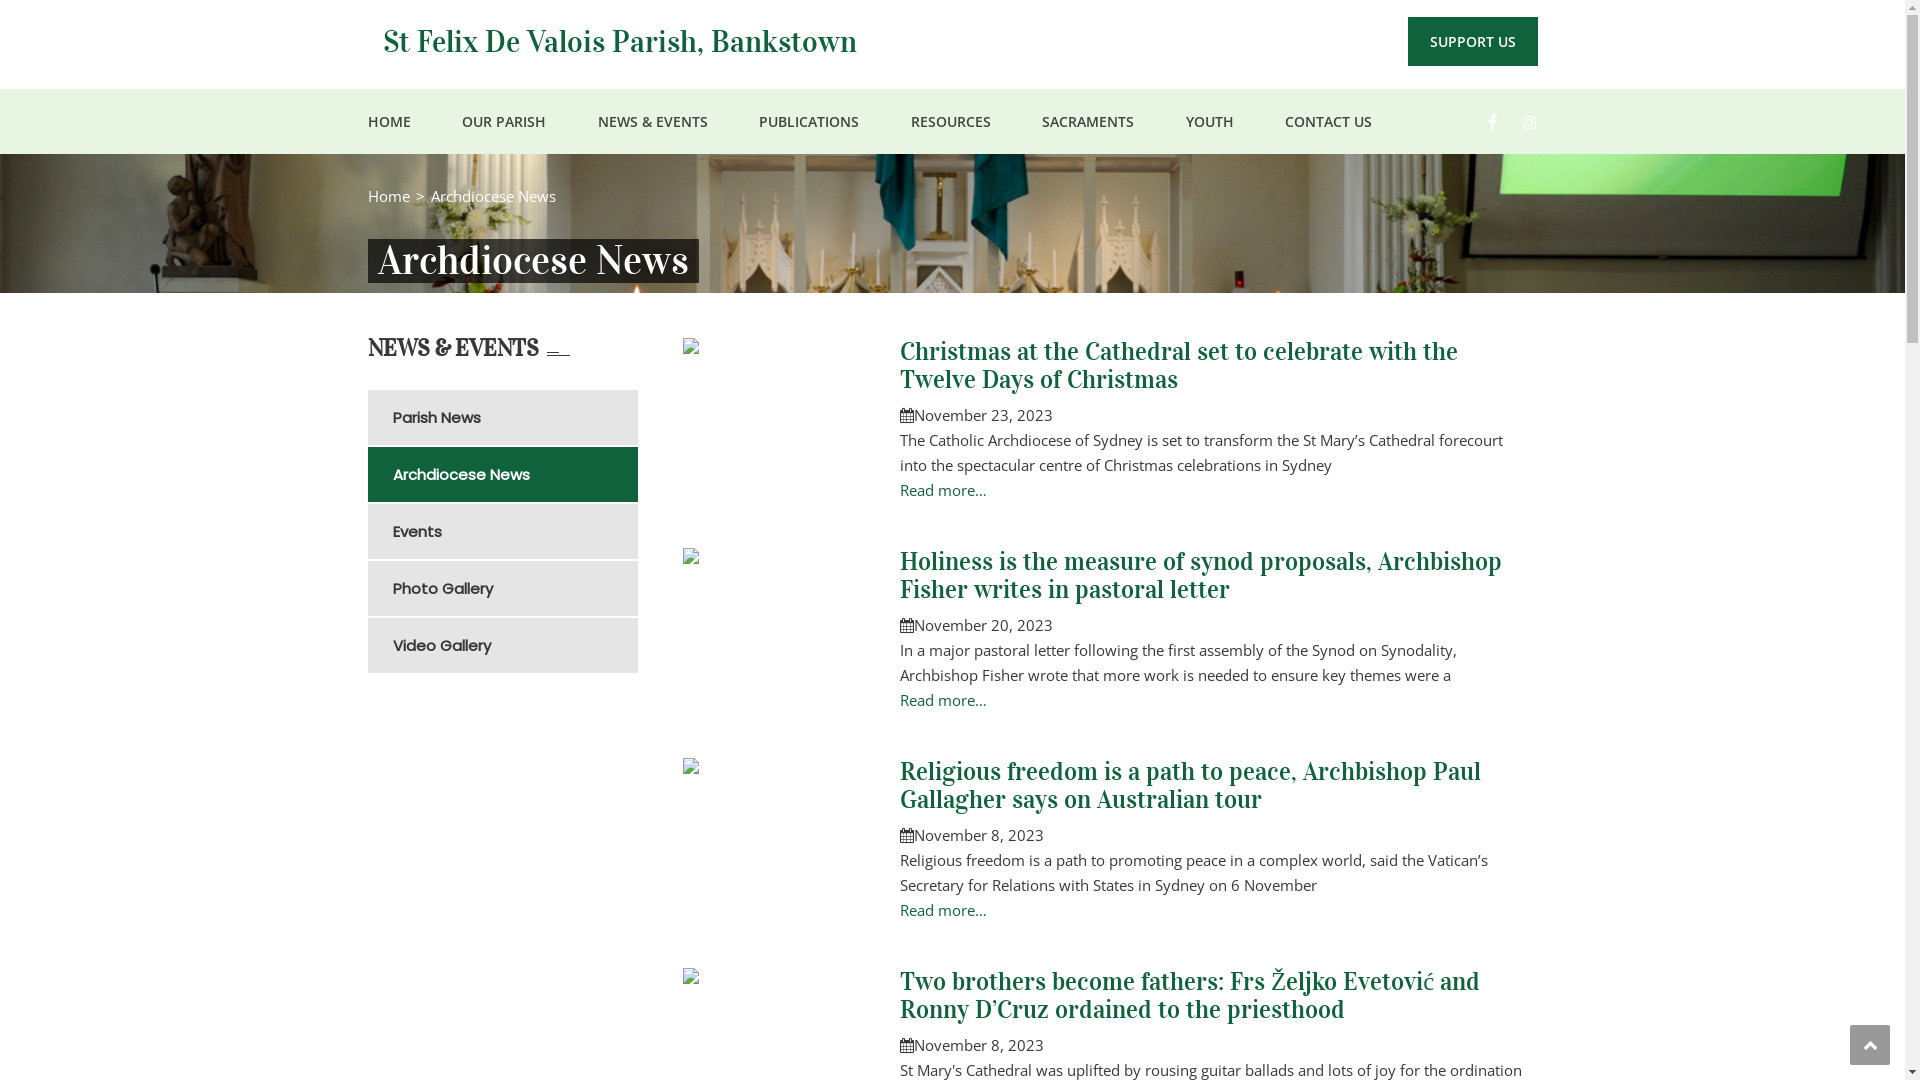 The image size is (1920, 1080). Describe the element at coordinates (389, 196) in the screenshot. I see `Home` at that location.